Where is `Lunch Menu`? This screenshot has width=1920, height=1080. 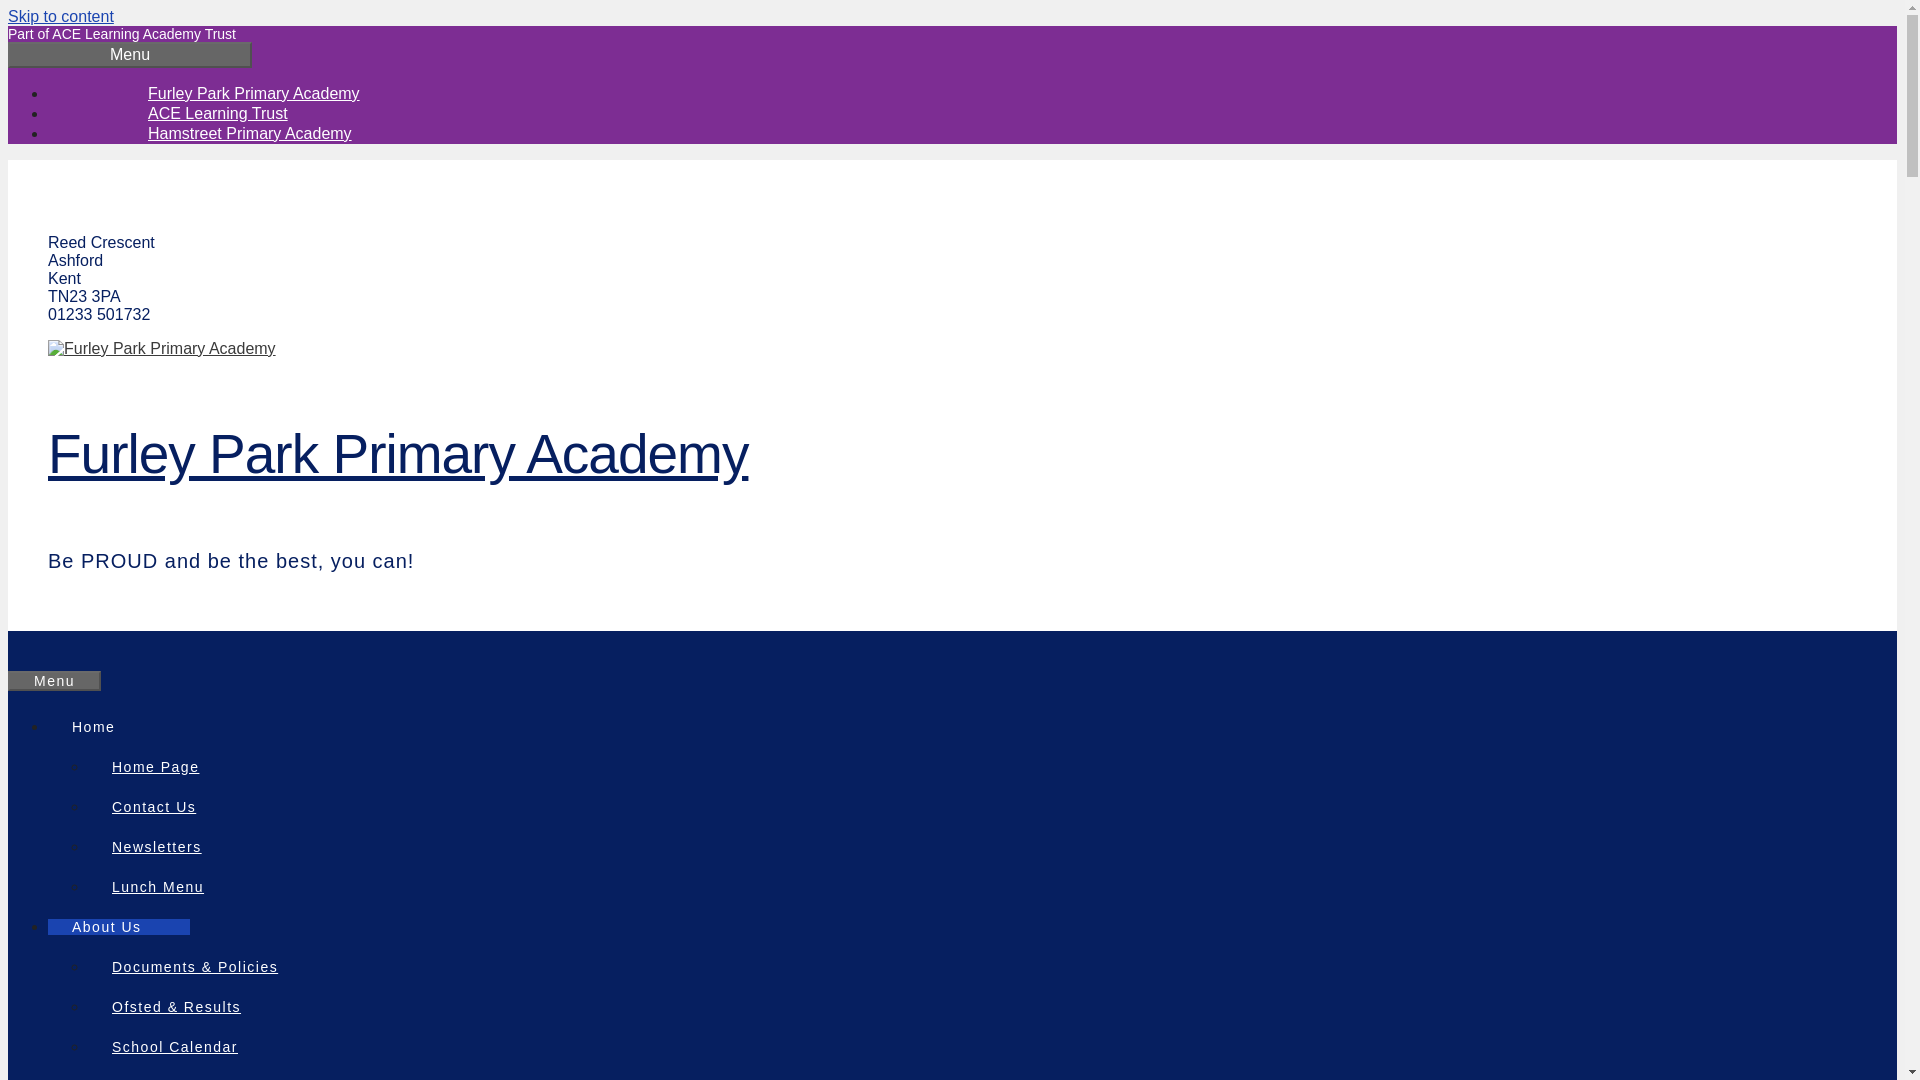
Lunch Menu is located at coordinates (158, 886).